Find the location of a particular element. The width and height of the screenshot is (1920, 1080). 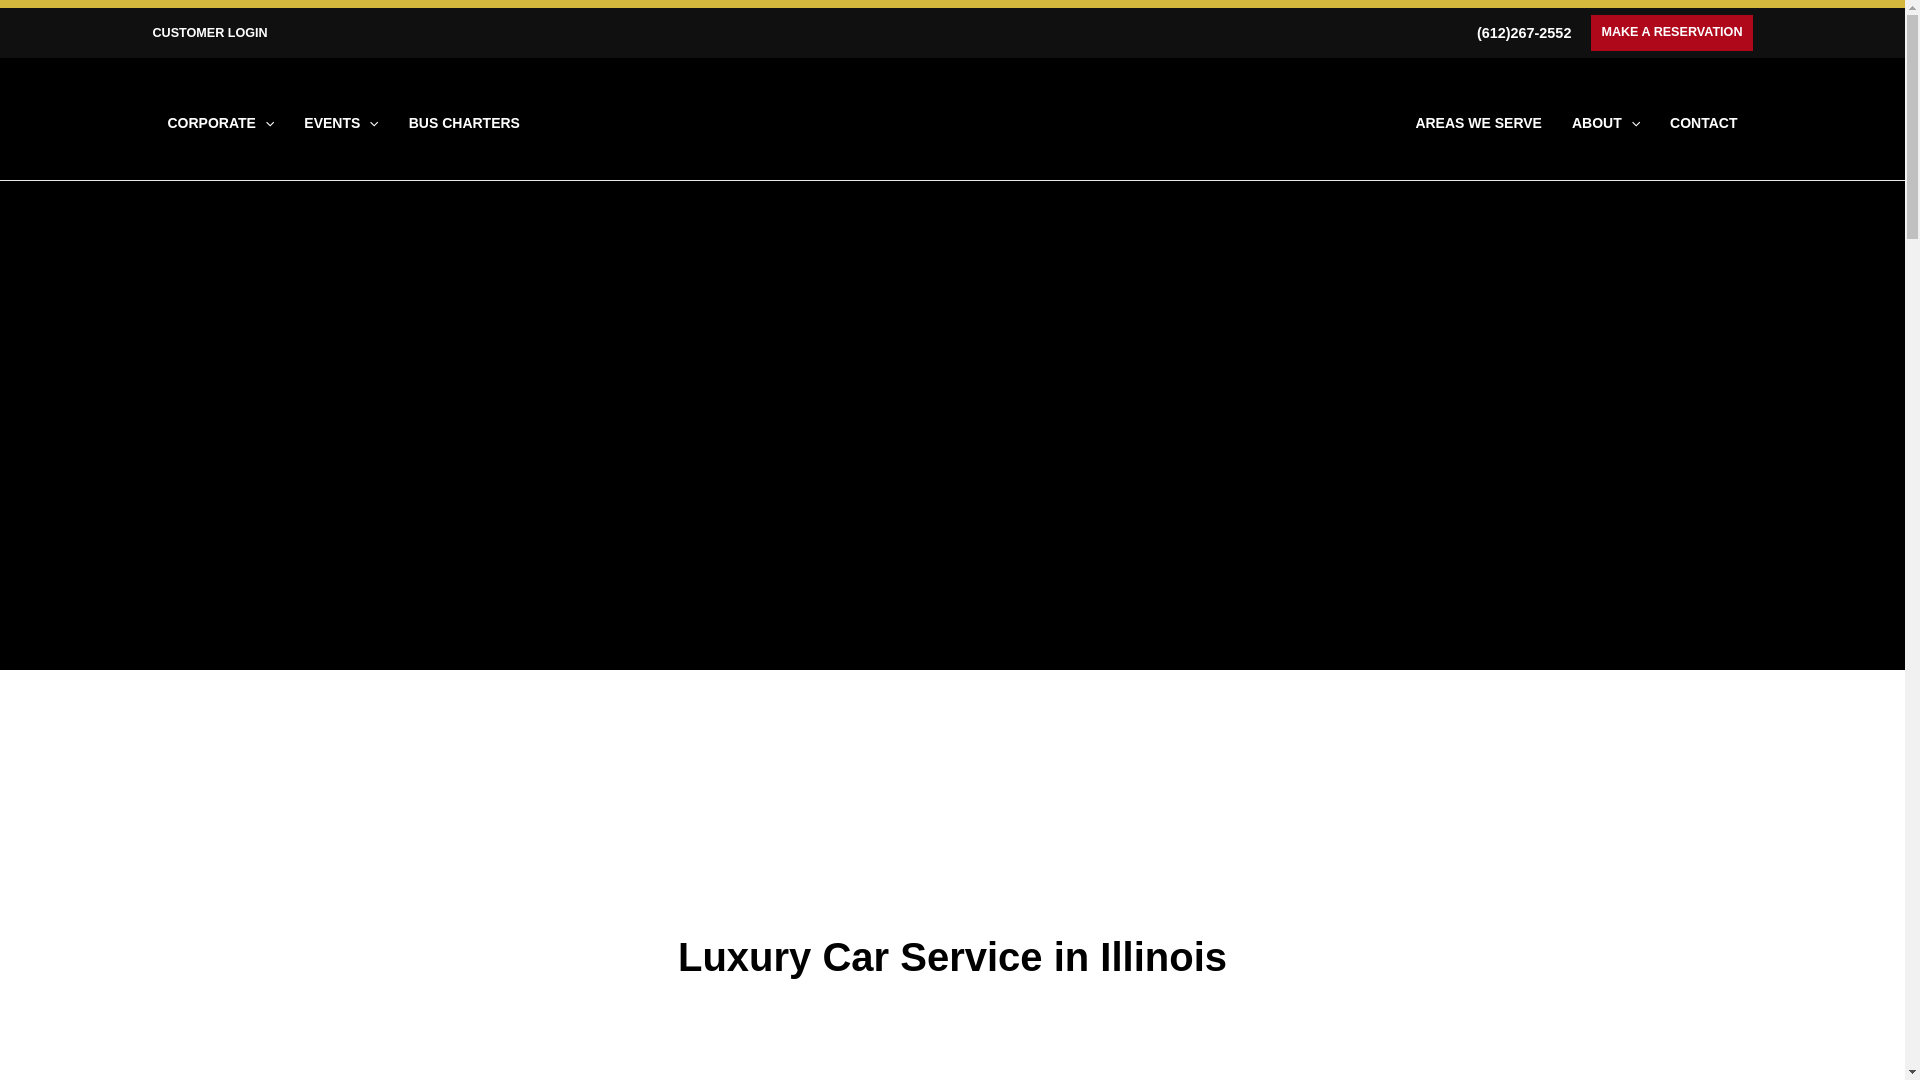

CUSTOMER LOGIN is located at coordinates (208, 32).